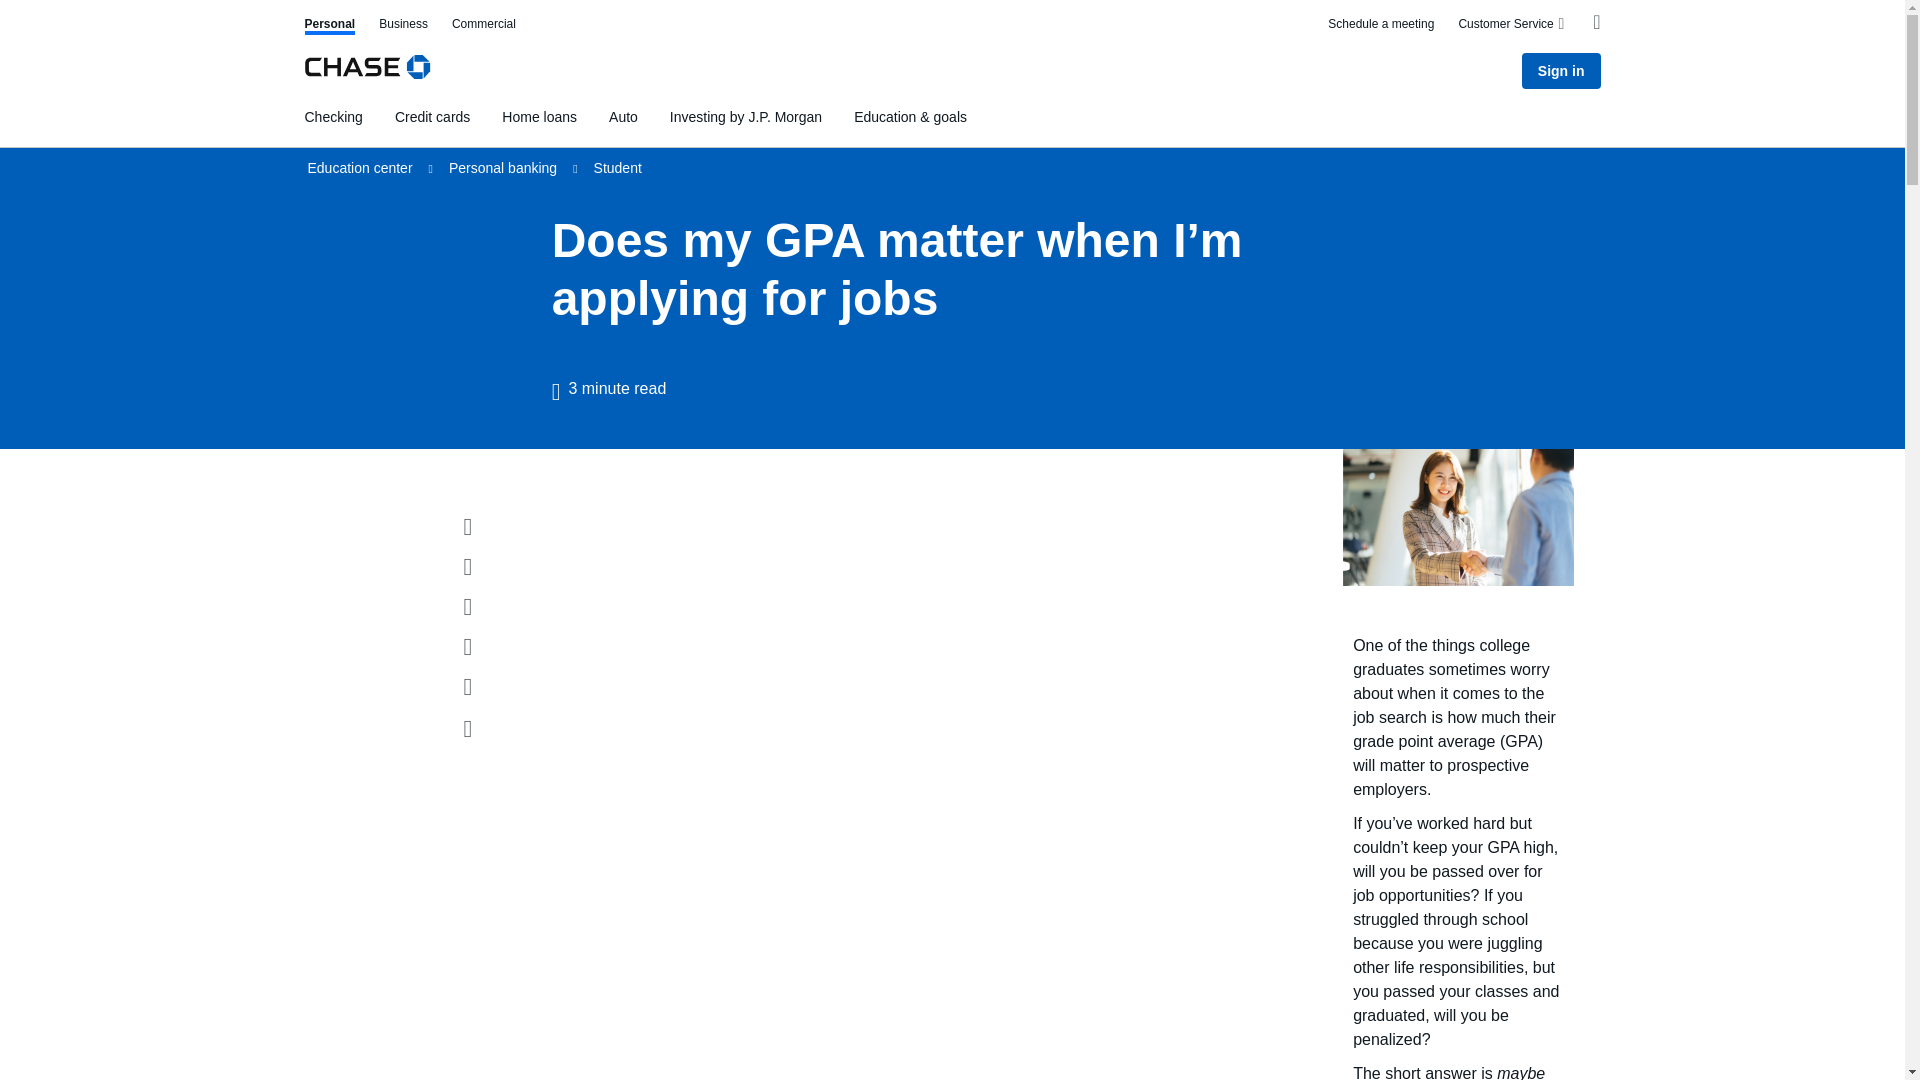  I want to click on Home loans, so click(746, 116).